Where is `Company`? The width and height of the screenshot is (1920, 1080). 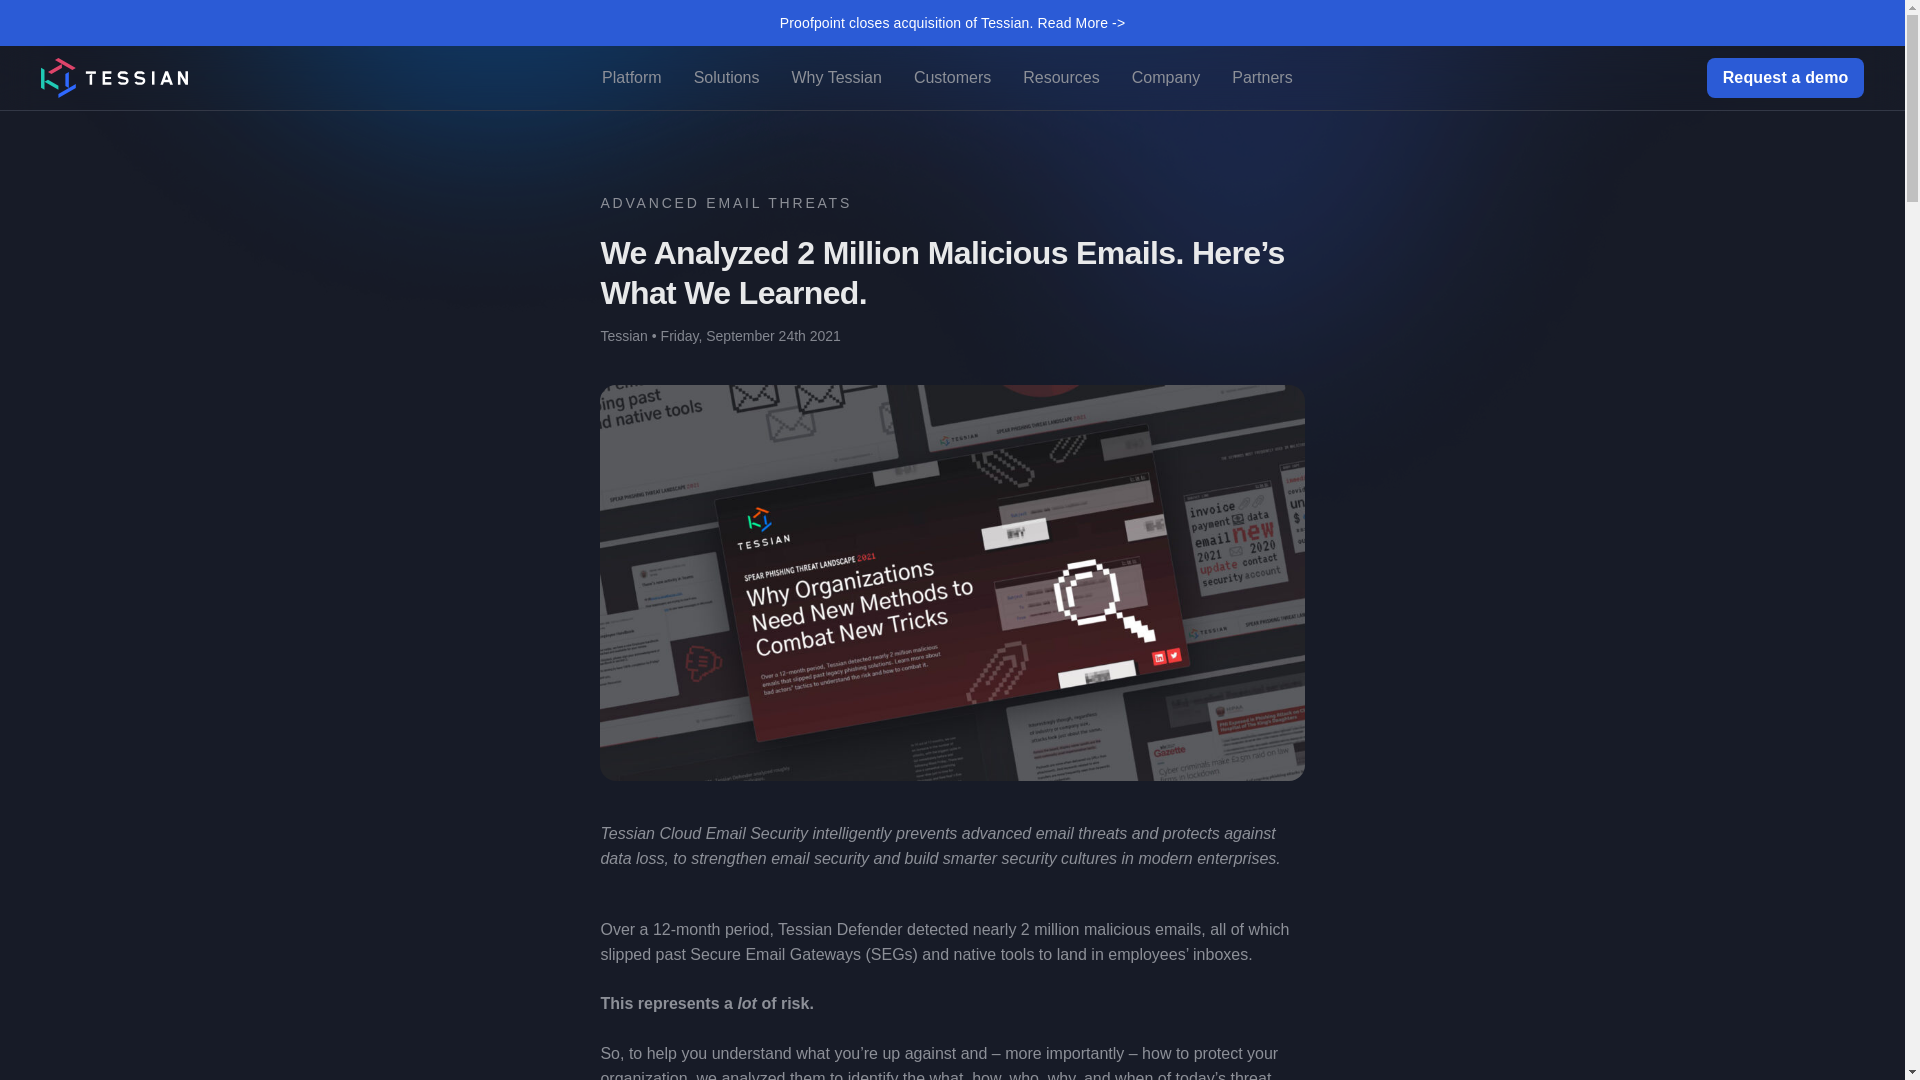 Company is located at coordinates (1166, 78).